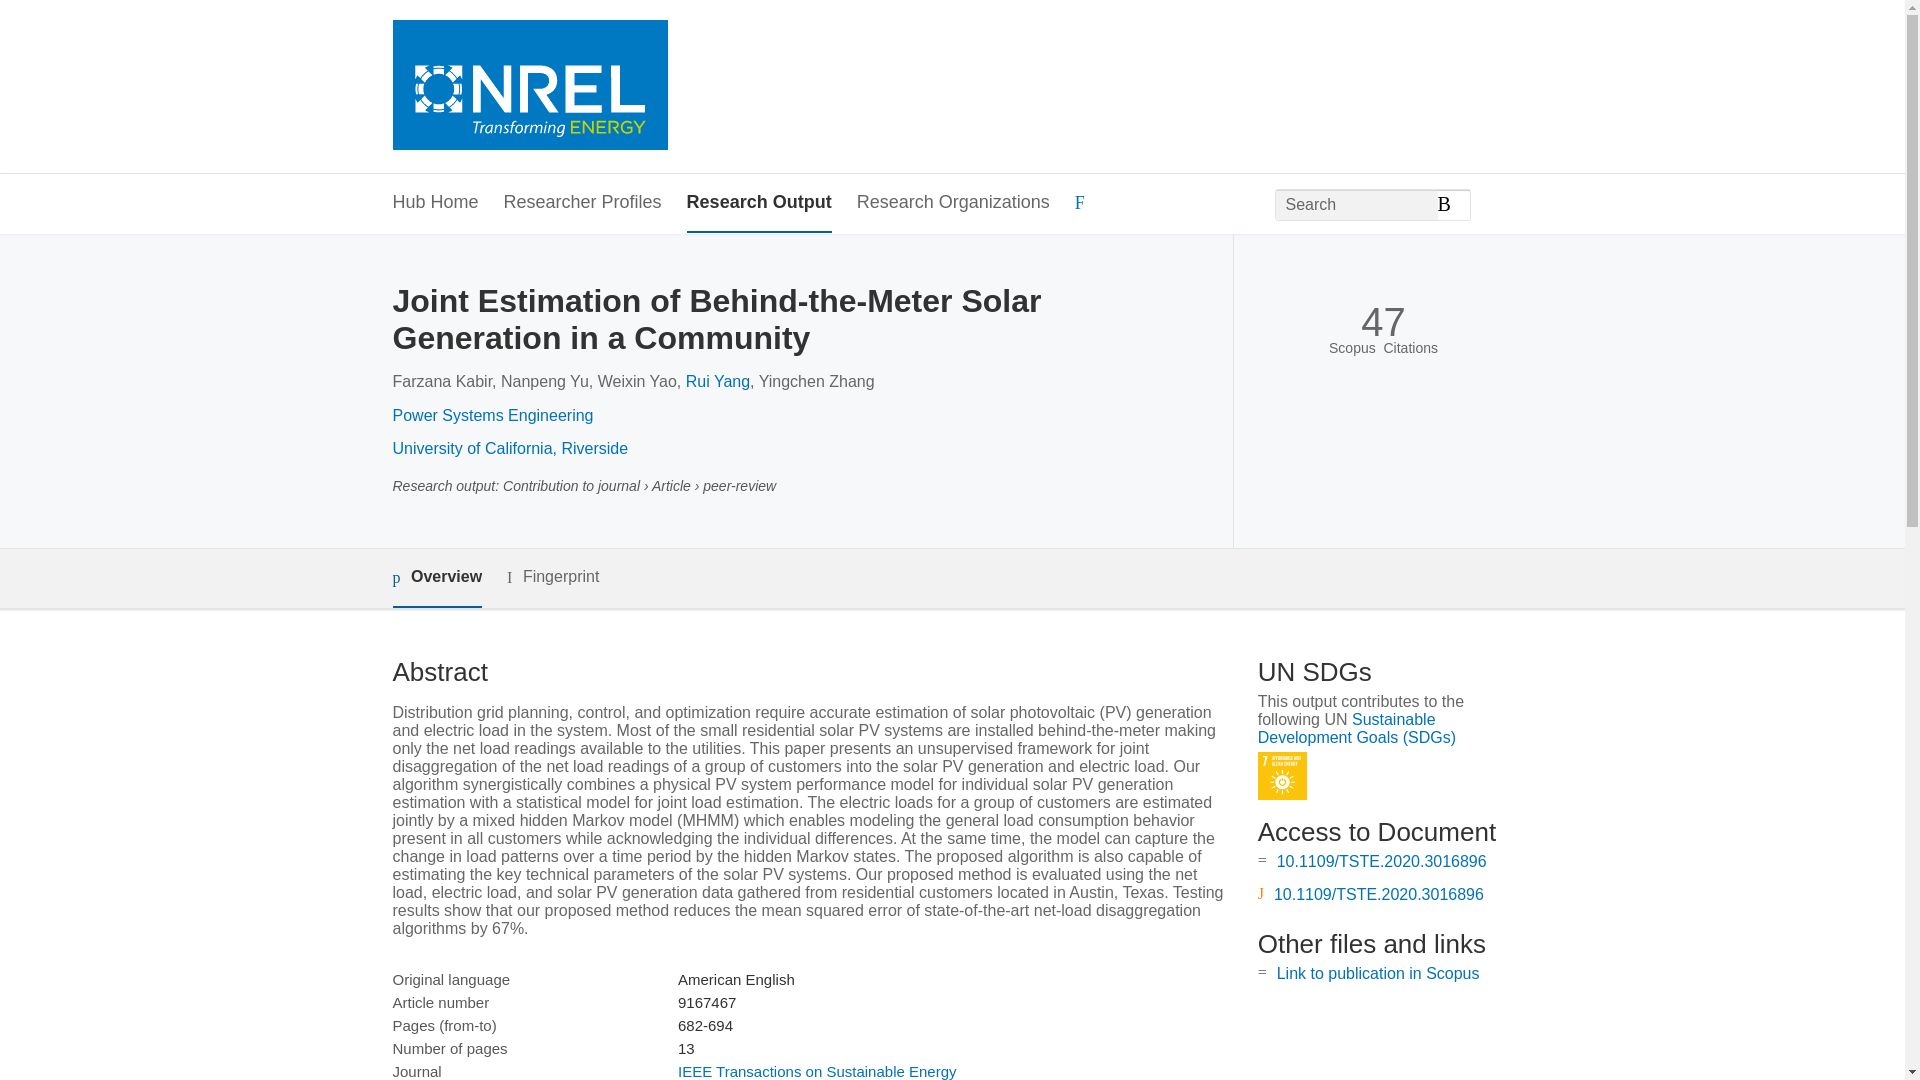 The height and width of the screenshot is (1080, 1920). Describe the element at coordinates (528, 87) in the screenshot. I see `National Renewable Energy Laboratory Hub Home` at that location.